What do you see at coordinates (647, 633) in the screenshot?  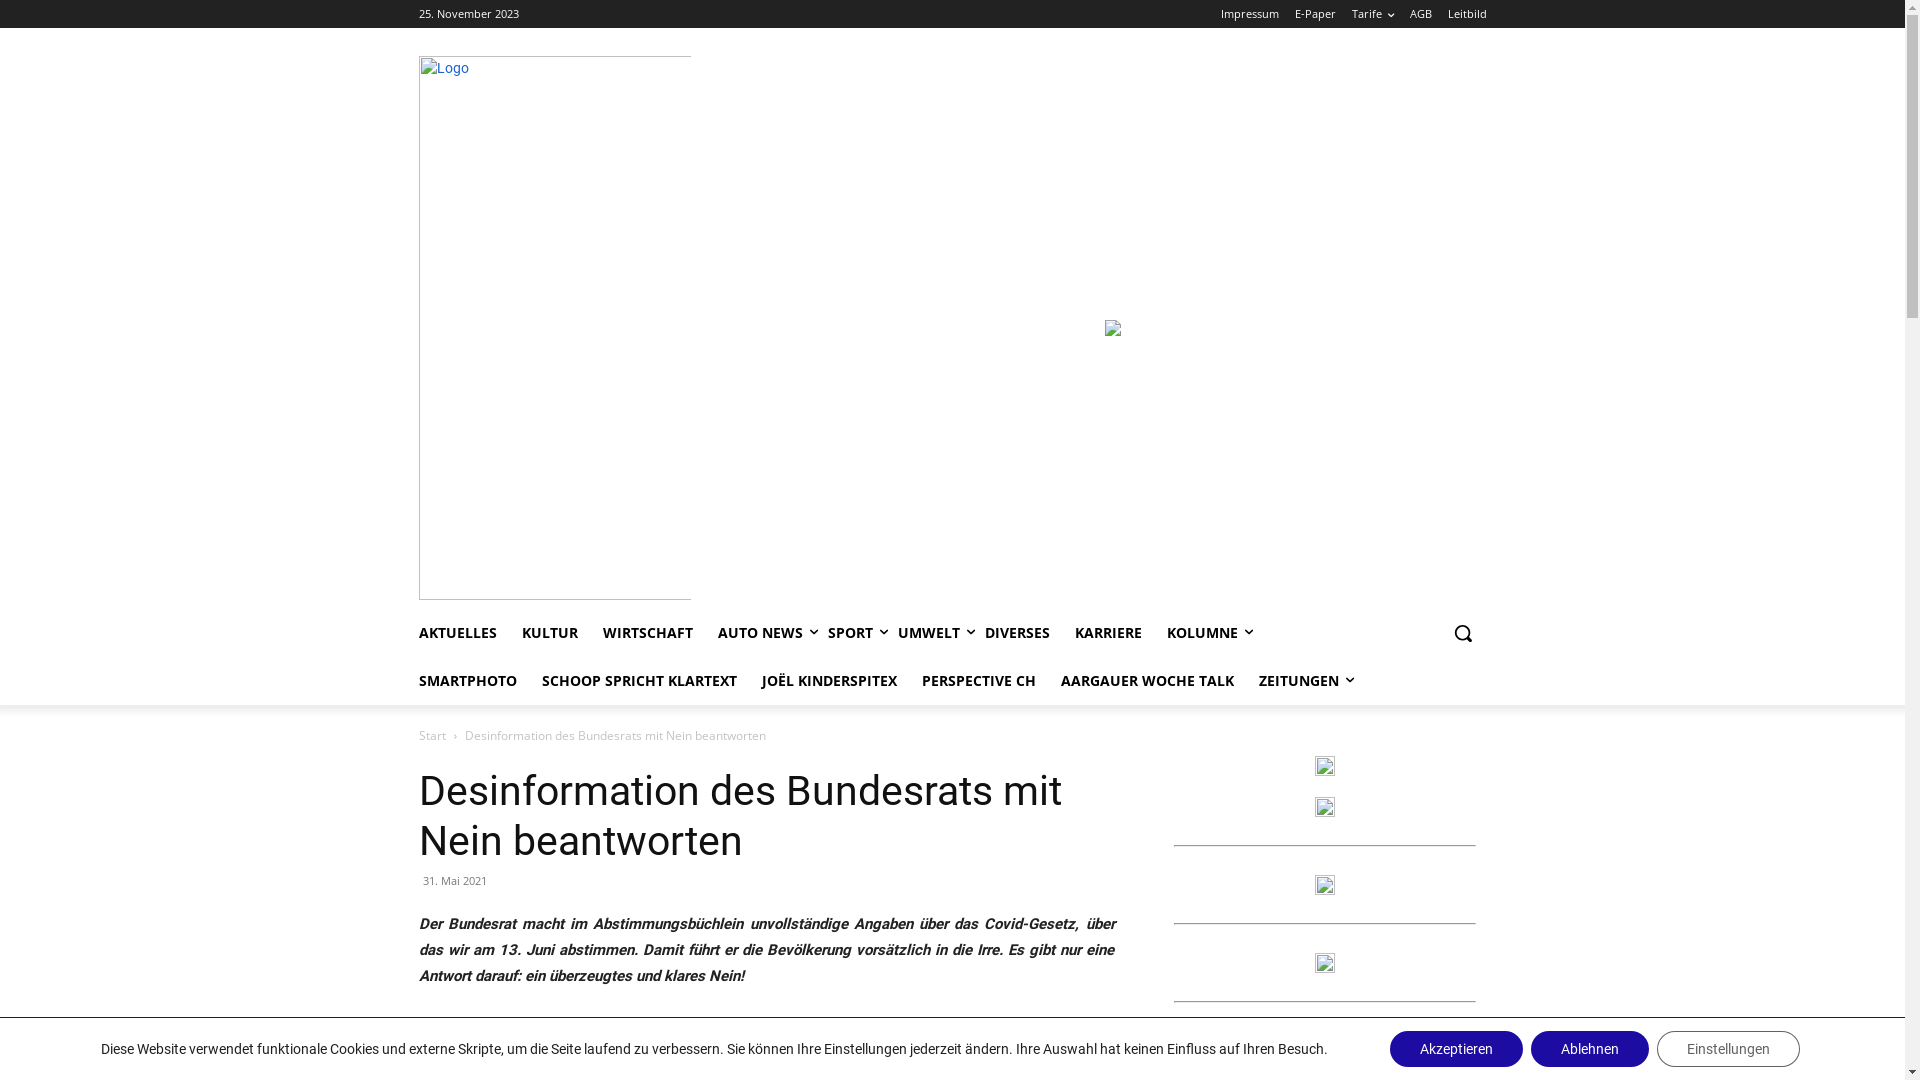 I see `WIRTSCHAFT` at bounding box center [647, 633].